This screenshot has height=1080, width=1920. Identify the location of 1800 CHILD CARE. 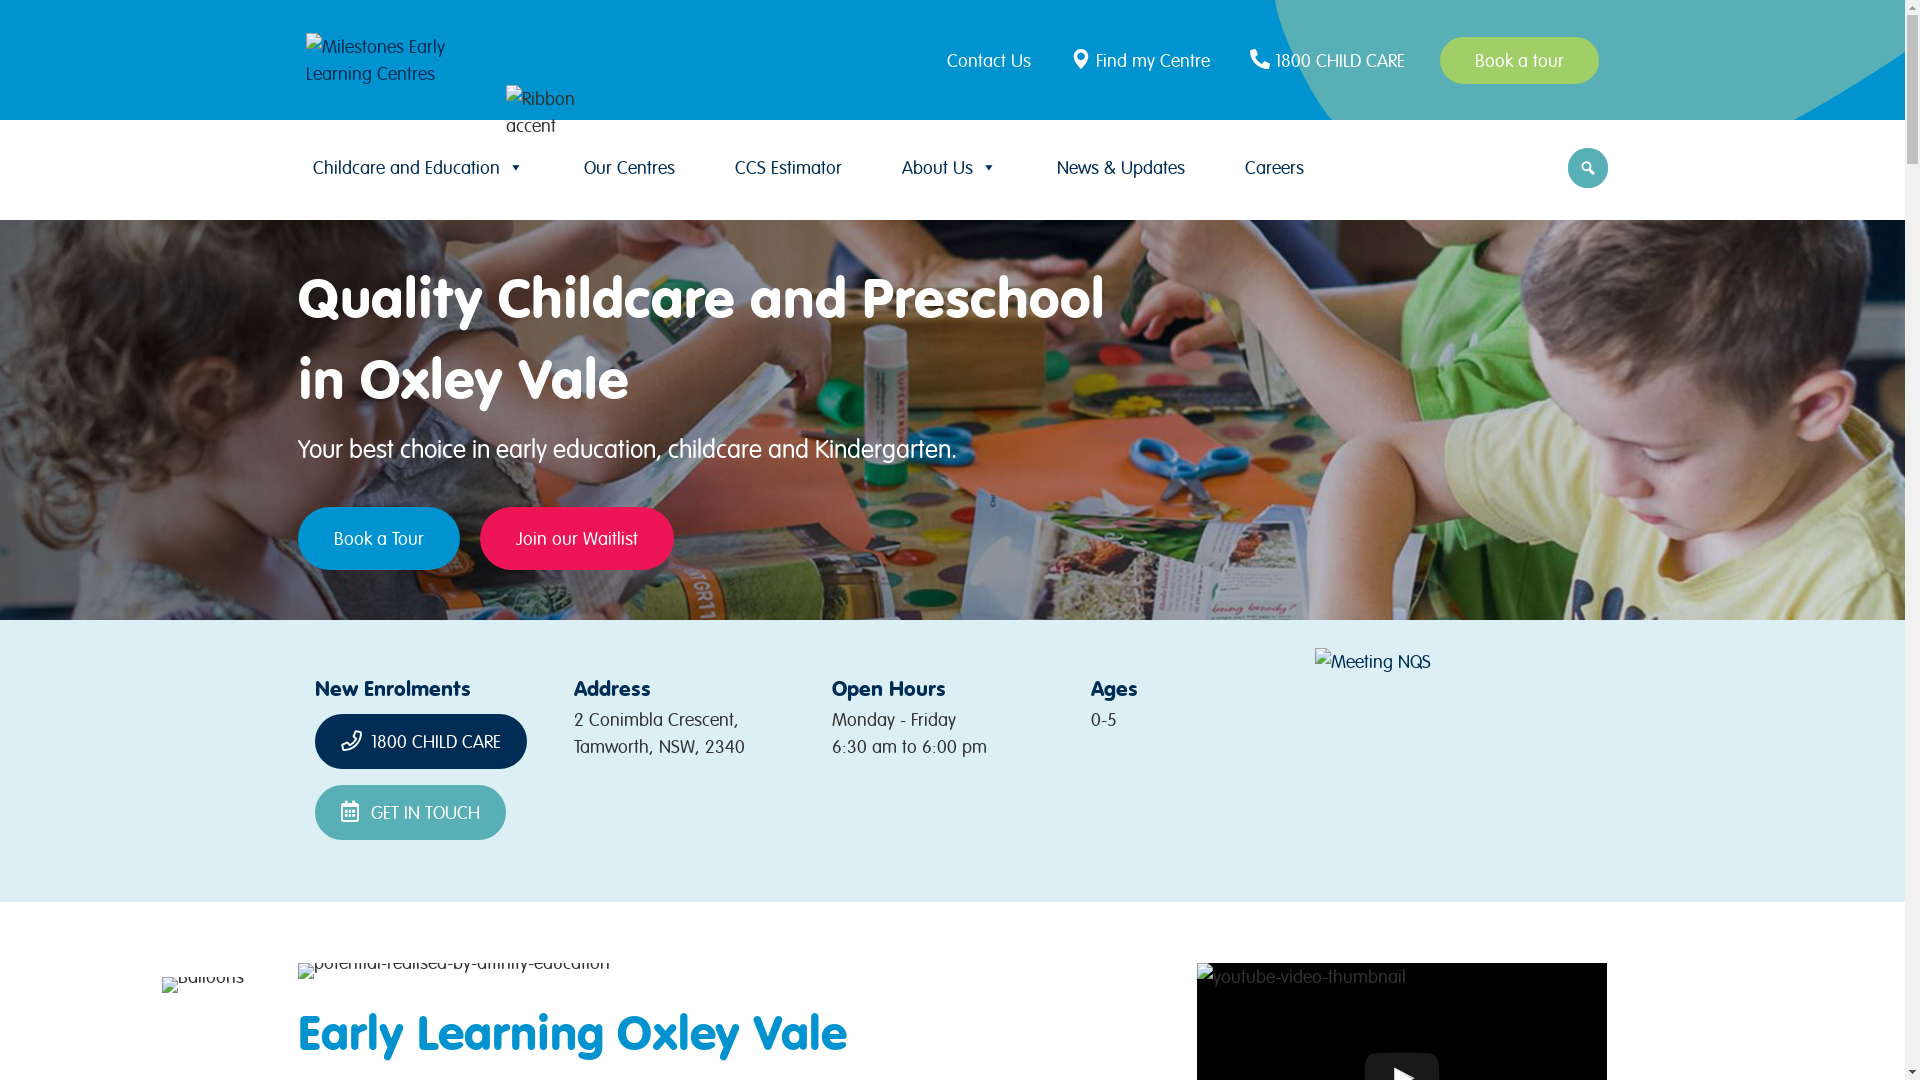
(1330, 60).